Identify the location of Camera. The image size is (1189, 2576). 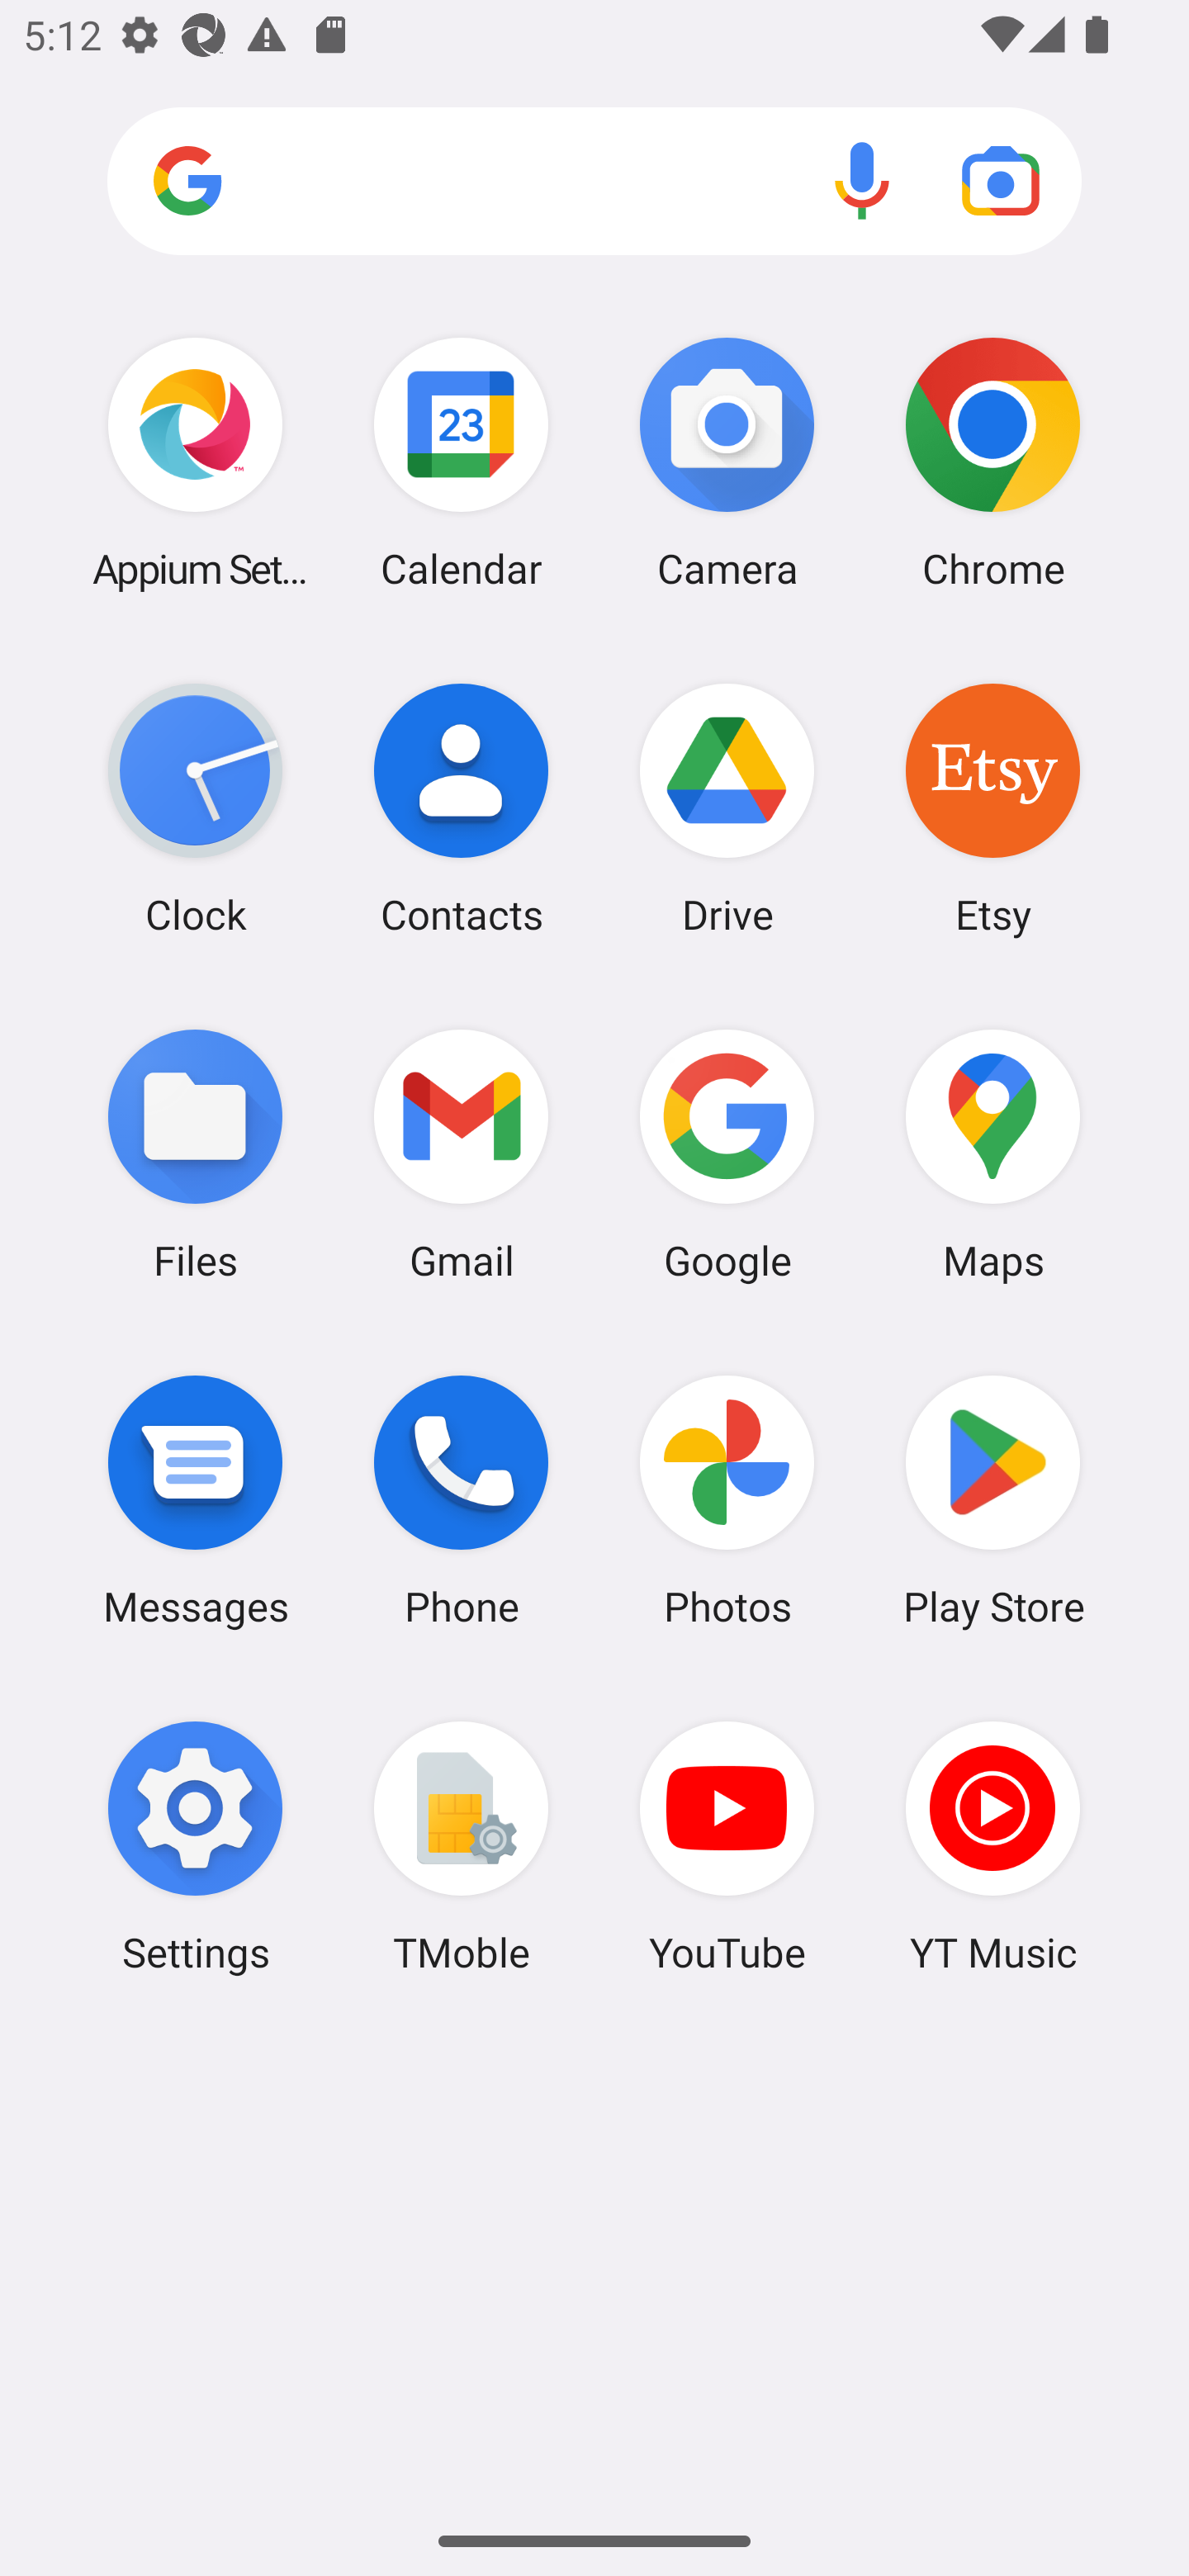
(727, 462).